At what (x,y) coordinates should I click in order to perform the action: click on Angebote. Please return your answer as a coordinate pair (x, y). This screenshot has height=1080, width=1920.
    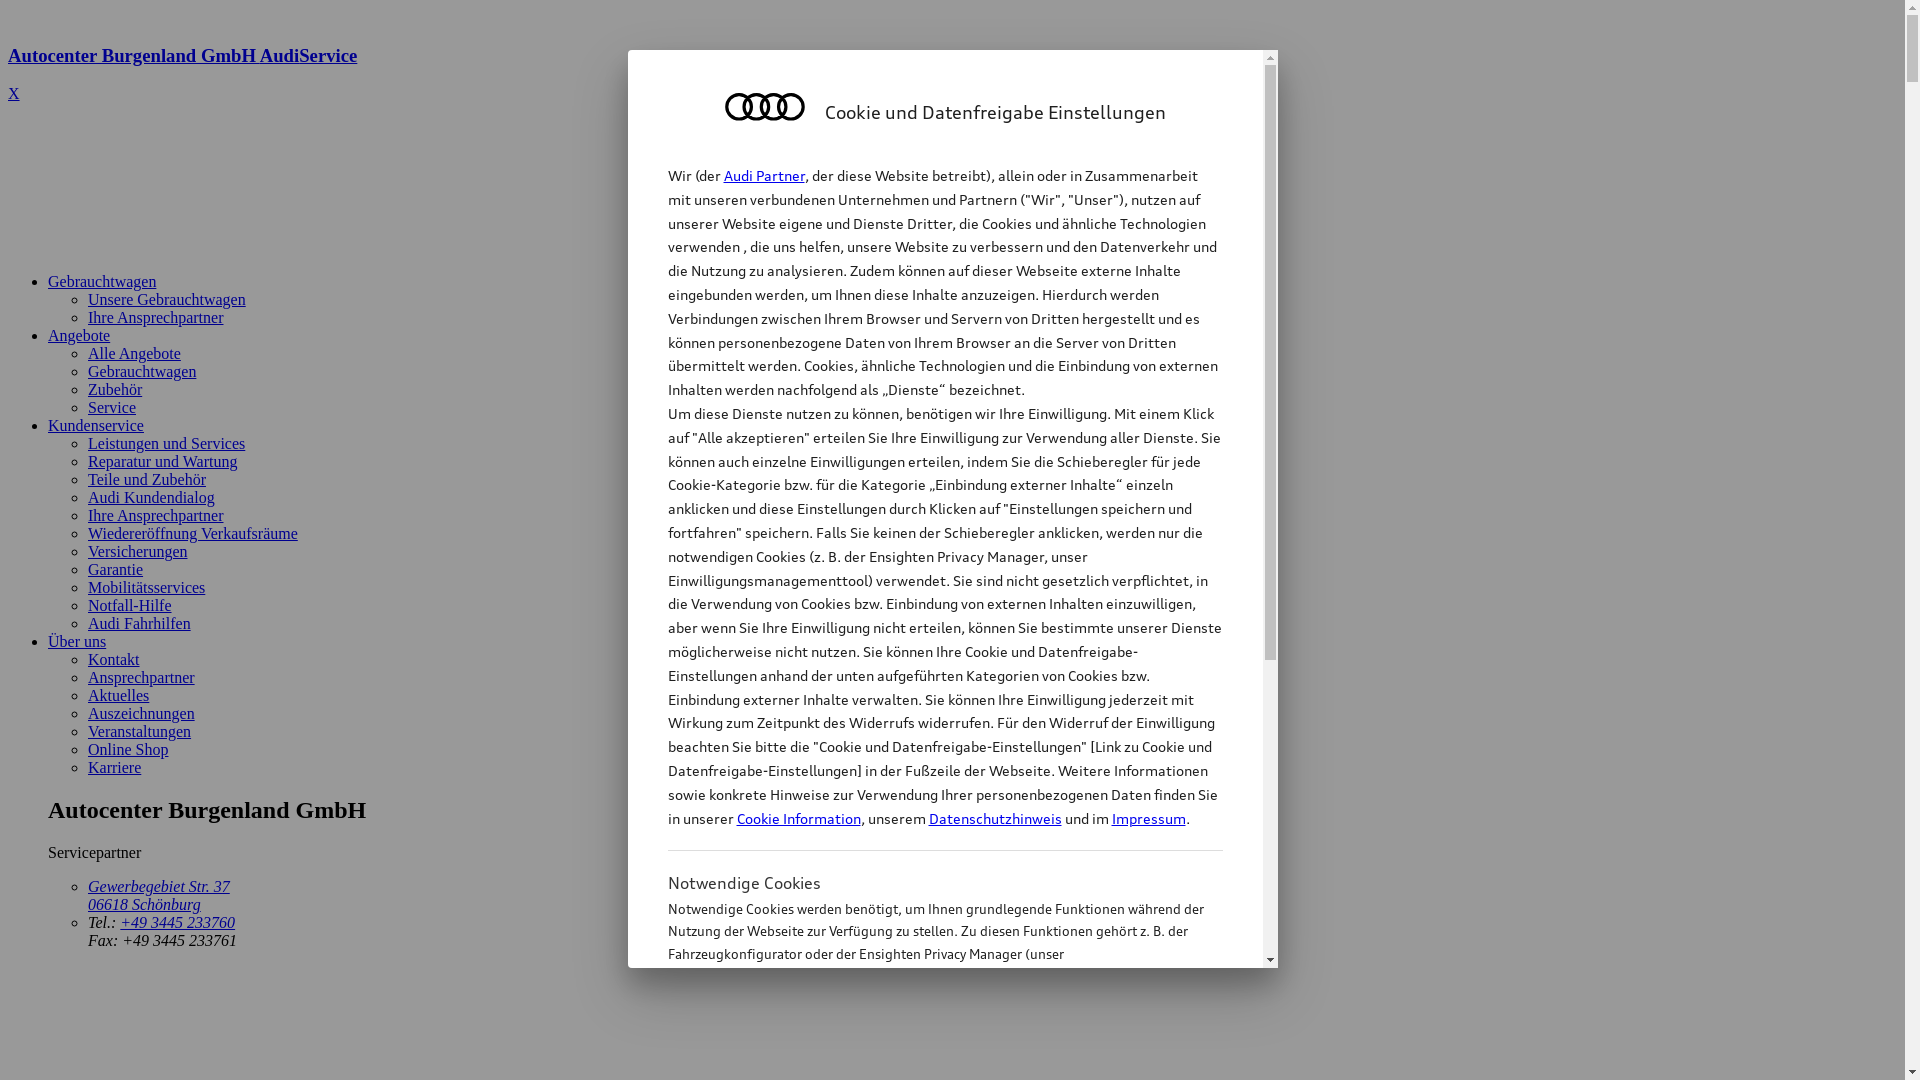
    Looking at the image, I should click on (79, 336).